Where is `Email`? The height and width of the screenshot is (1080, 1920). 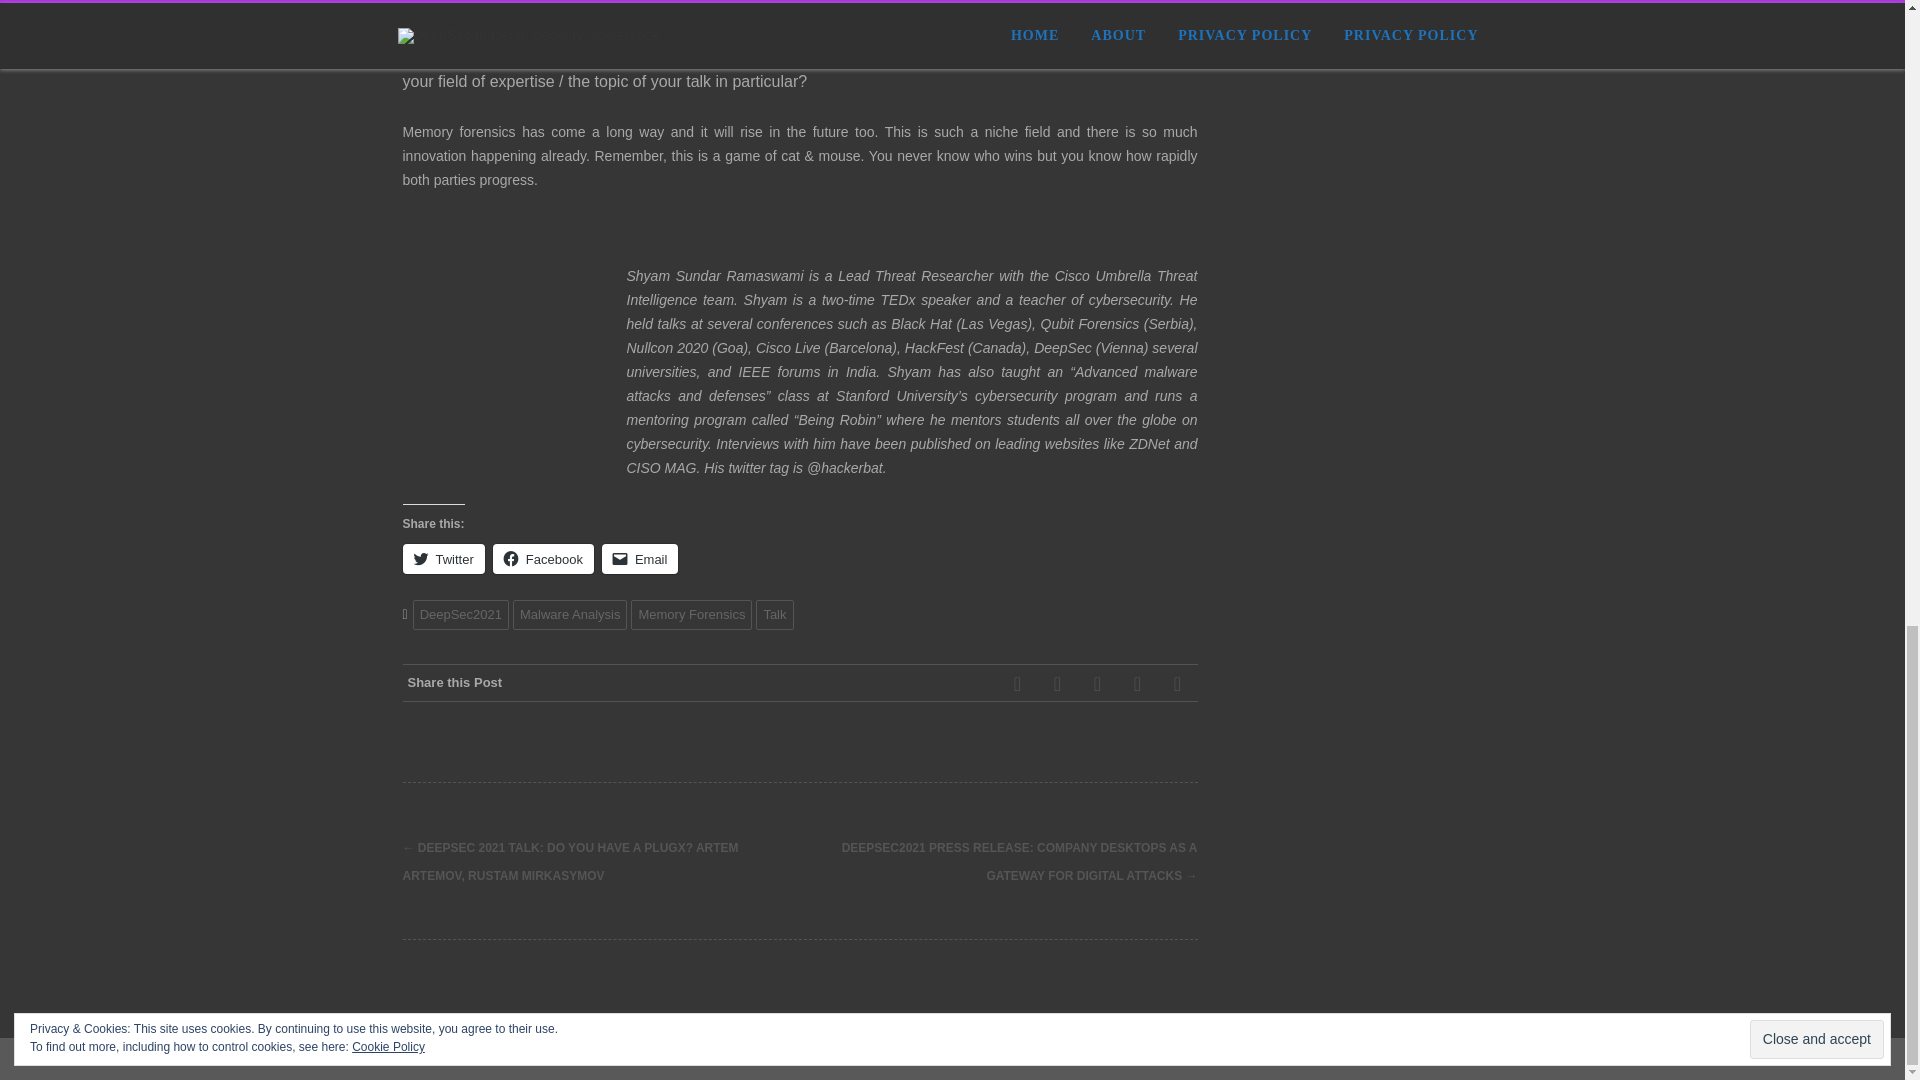 Email is located at coordinates (640, 558).